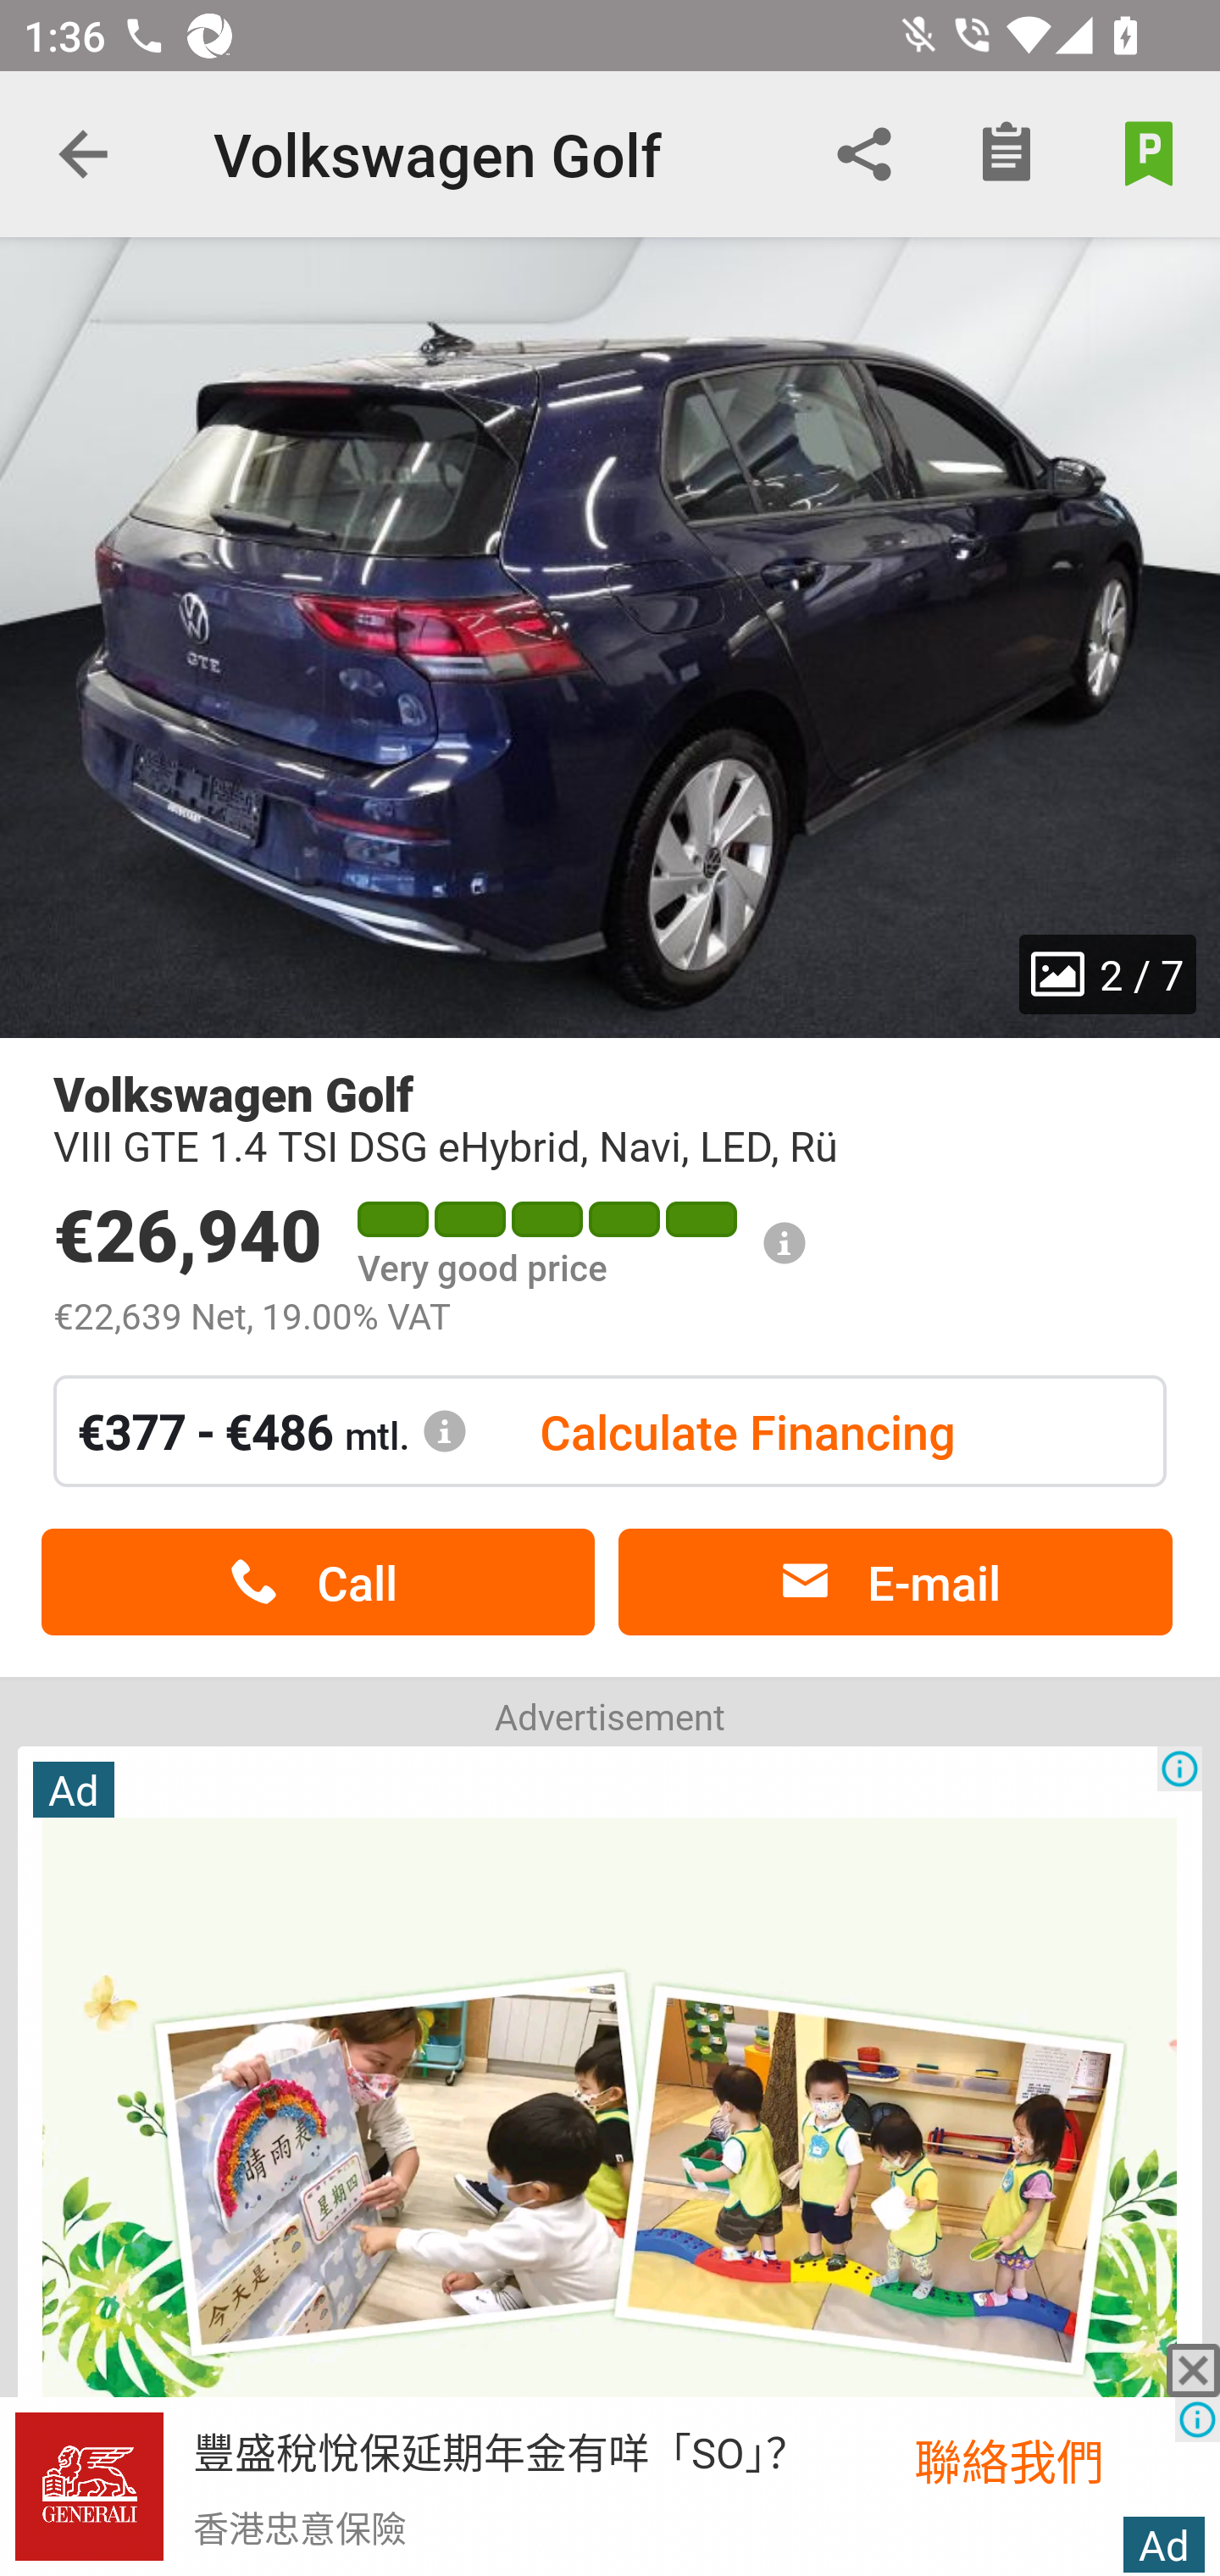 The height and width of the screenshot is (2576, 1220). Describe the element at coordinates (1149, 154) in the screenshot. I see `Park` at that location.